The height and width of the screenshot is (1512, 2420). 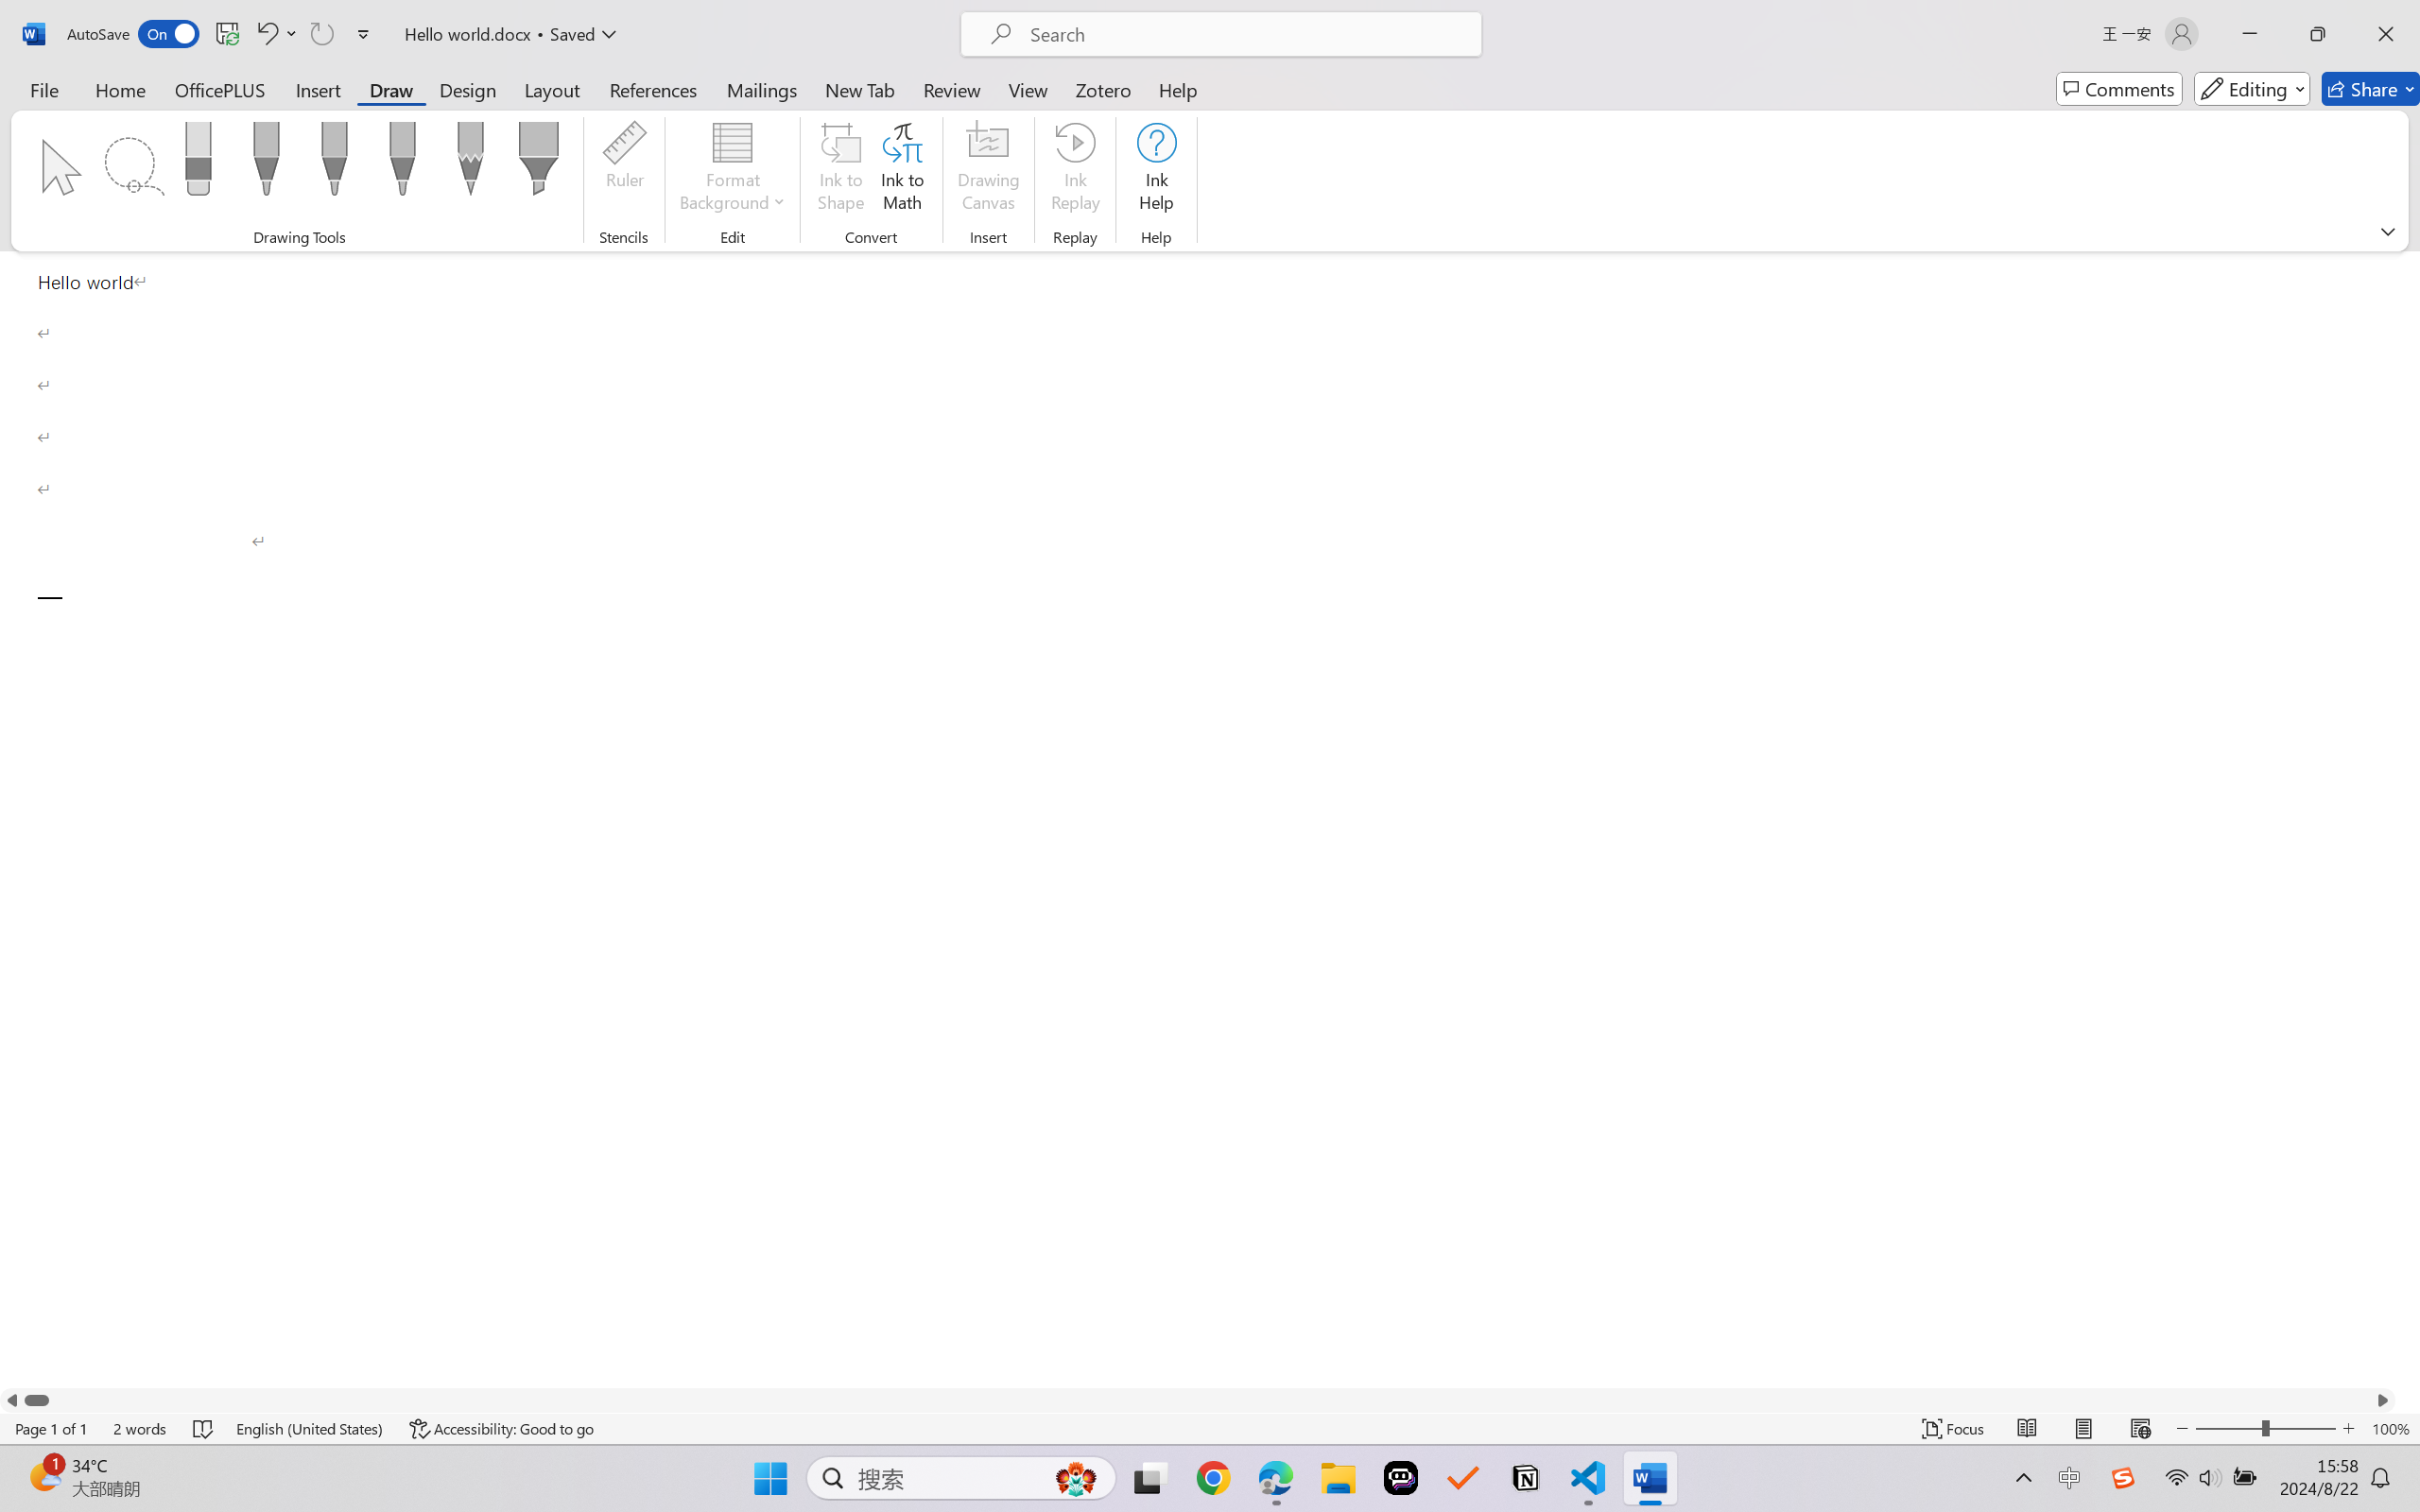 I want to click on Ribbon Display Options, so click(x=2388, y=231).